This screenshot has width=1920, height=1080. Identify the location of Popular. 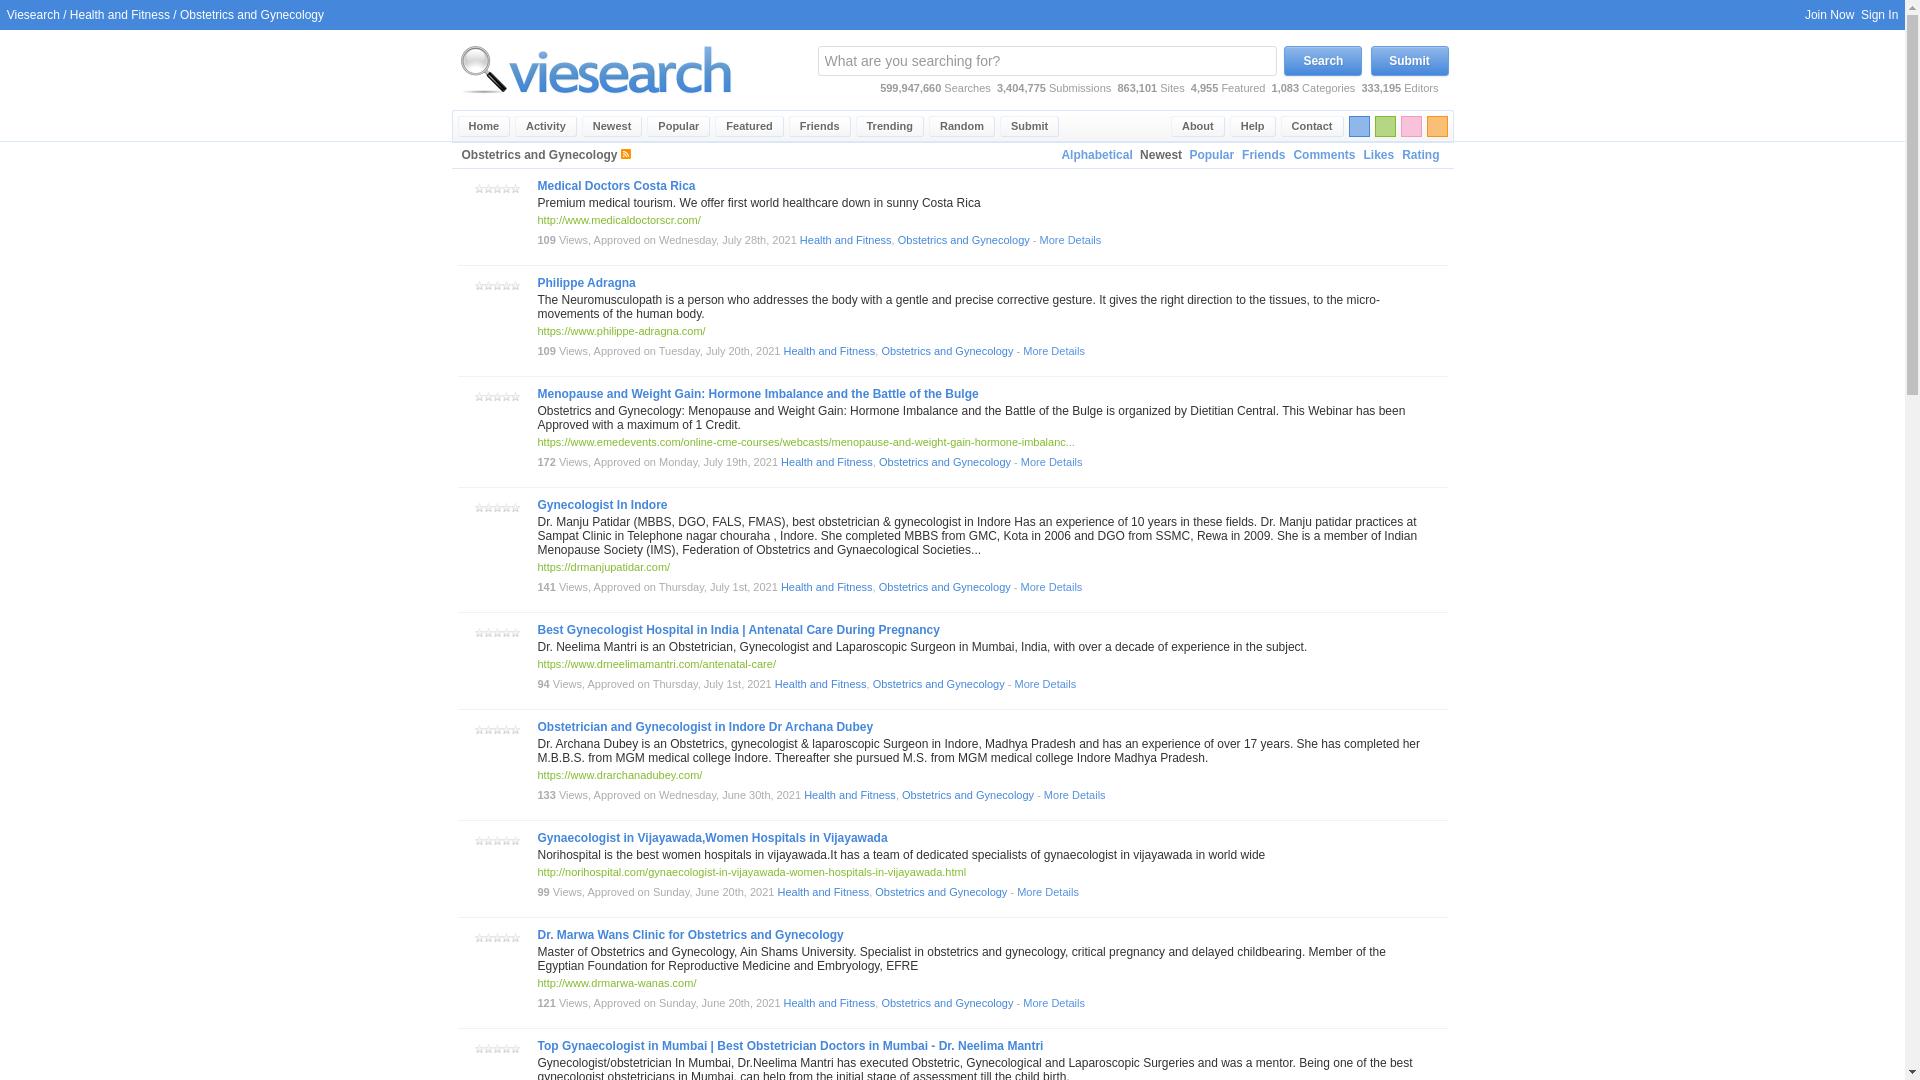
(1211, 155).